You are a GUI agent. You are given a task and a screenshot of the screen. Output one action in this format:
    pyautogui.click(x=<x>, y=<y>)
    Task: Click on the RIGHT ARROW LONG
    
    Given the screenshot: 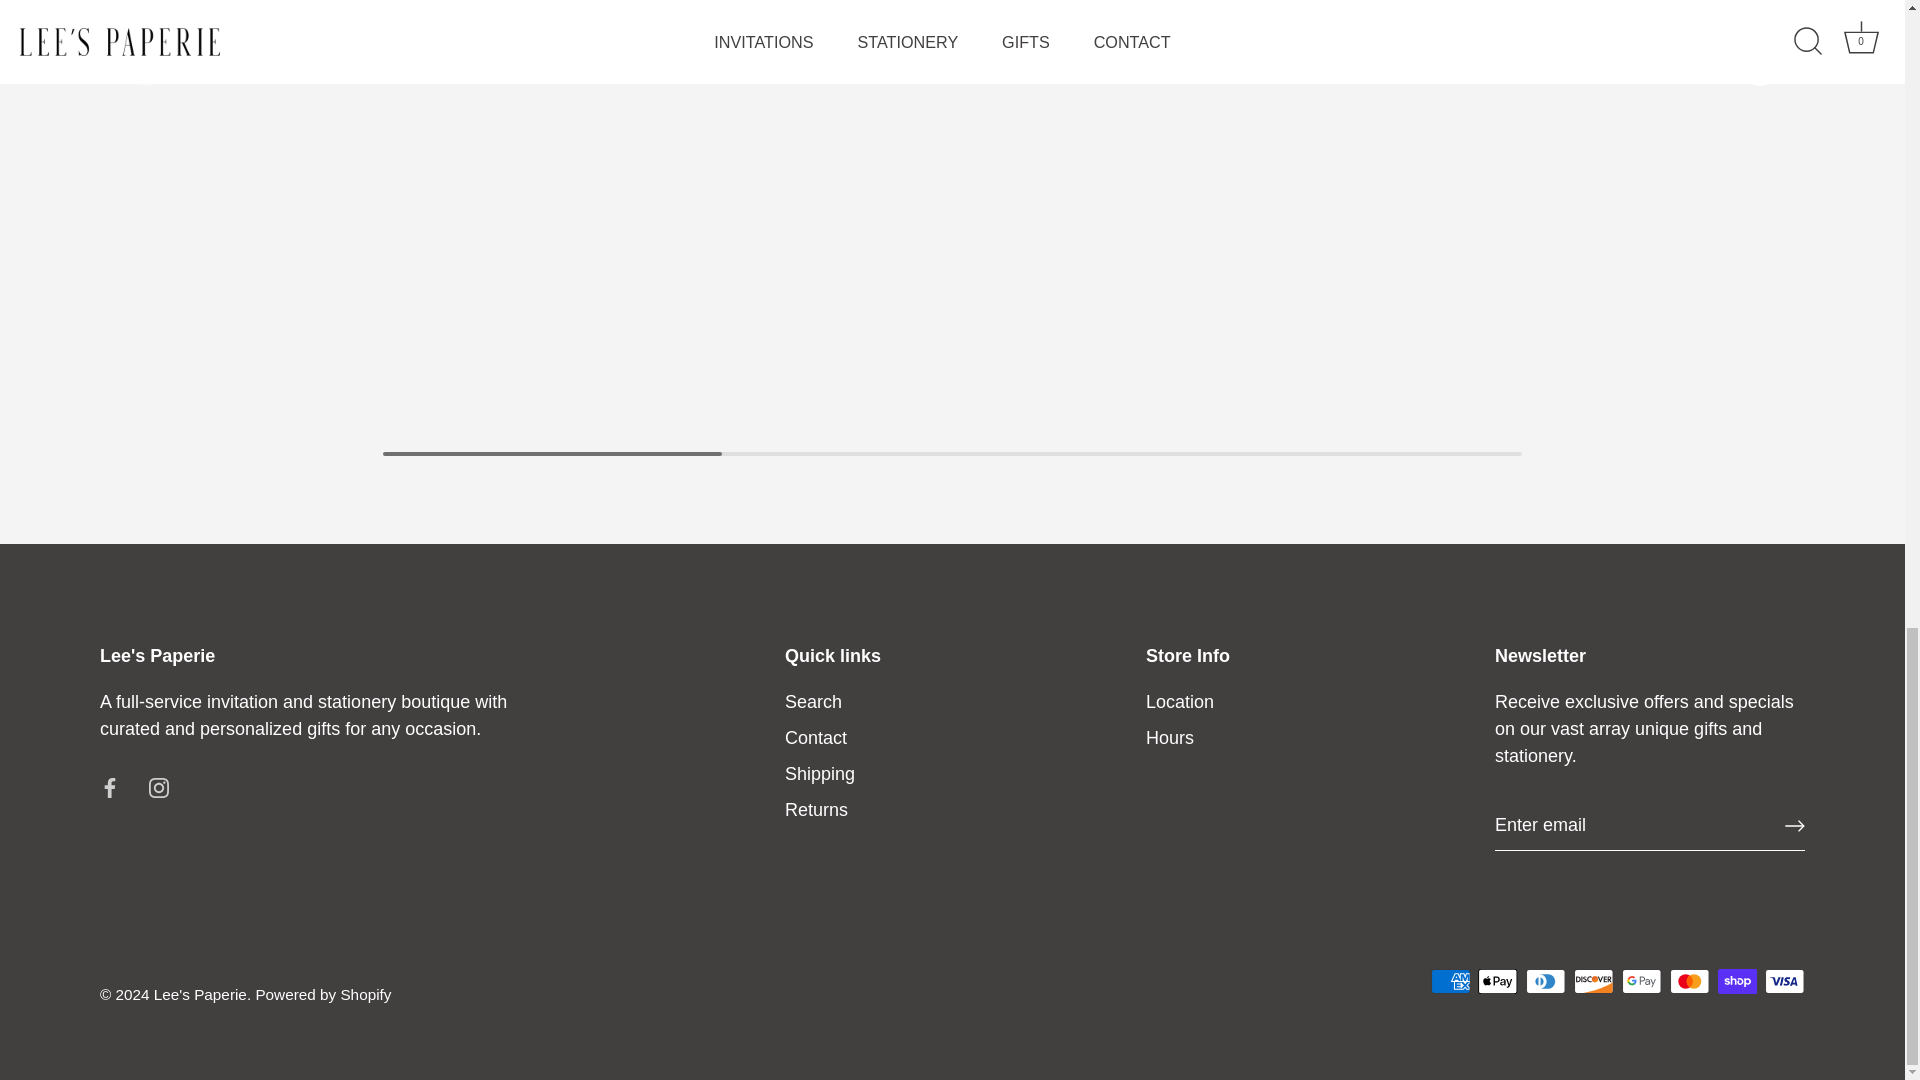 What is the action you would take?
    pyautogui.click(x=1794, y=826)
    